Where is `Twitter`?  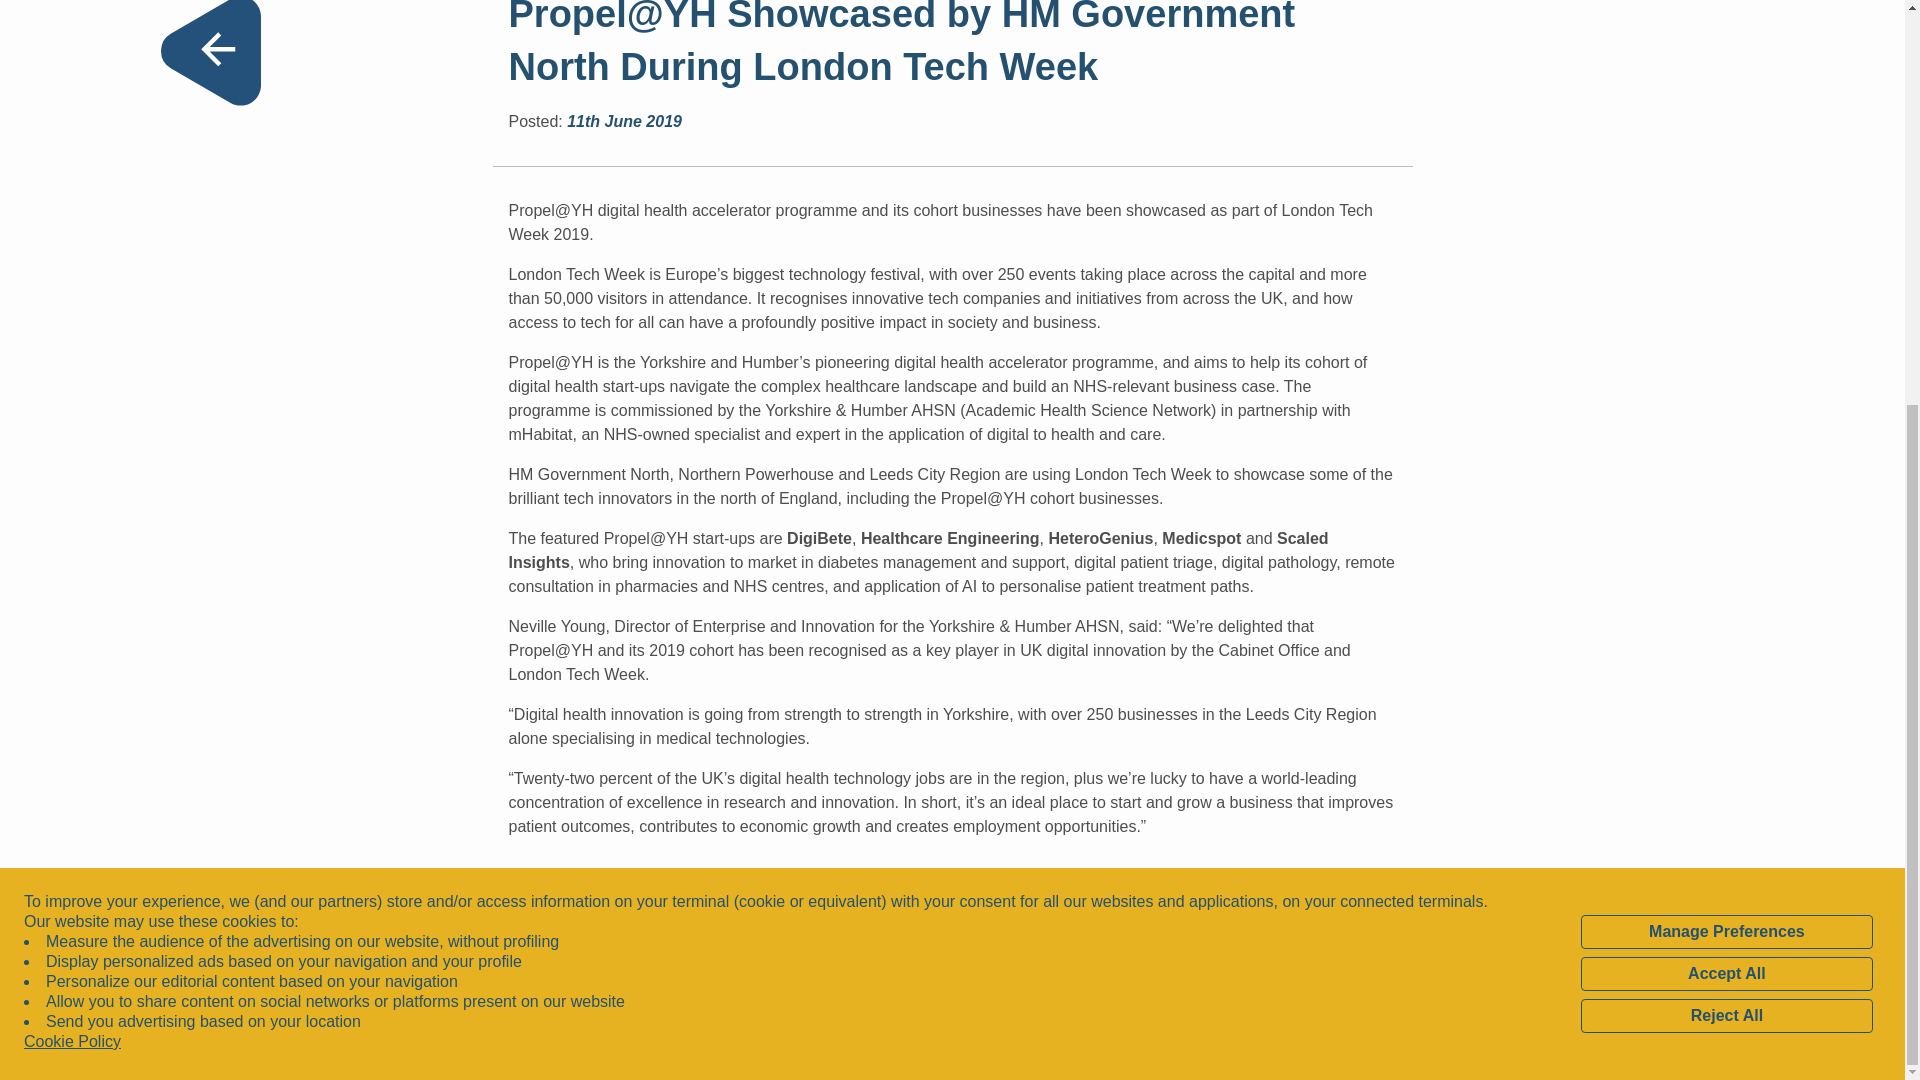
Twitter is located at coordinates (1234, 939).